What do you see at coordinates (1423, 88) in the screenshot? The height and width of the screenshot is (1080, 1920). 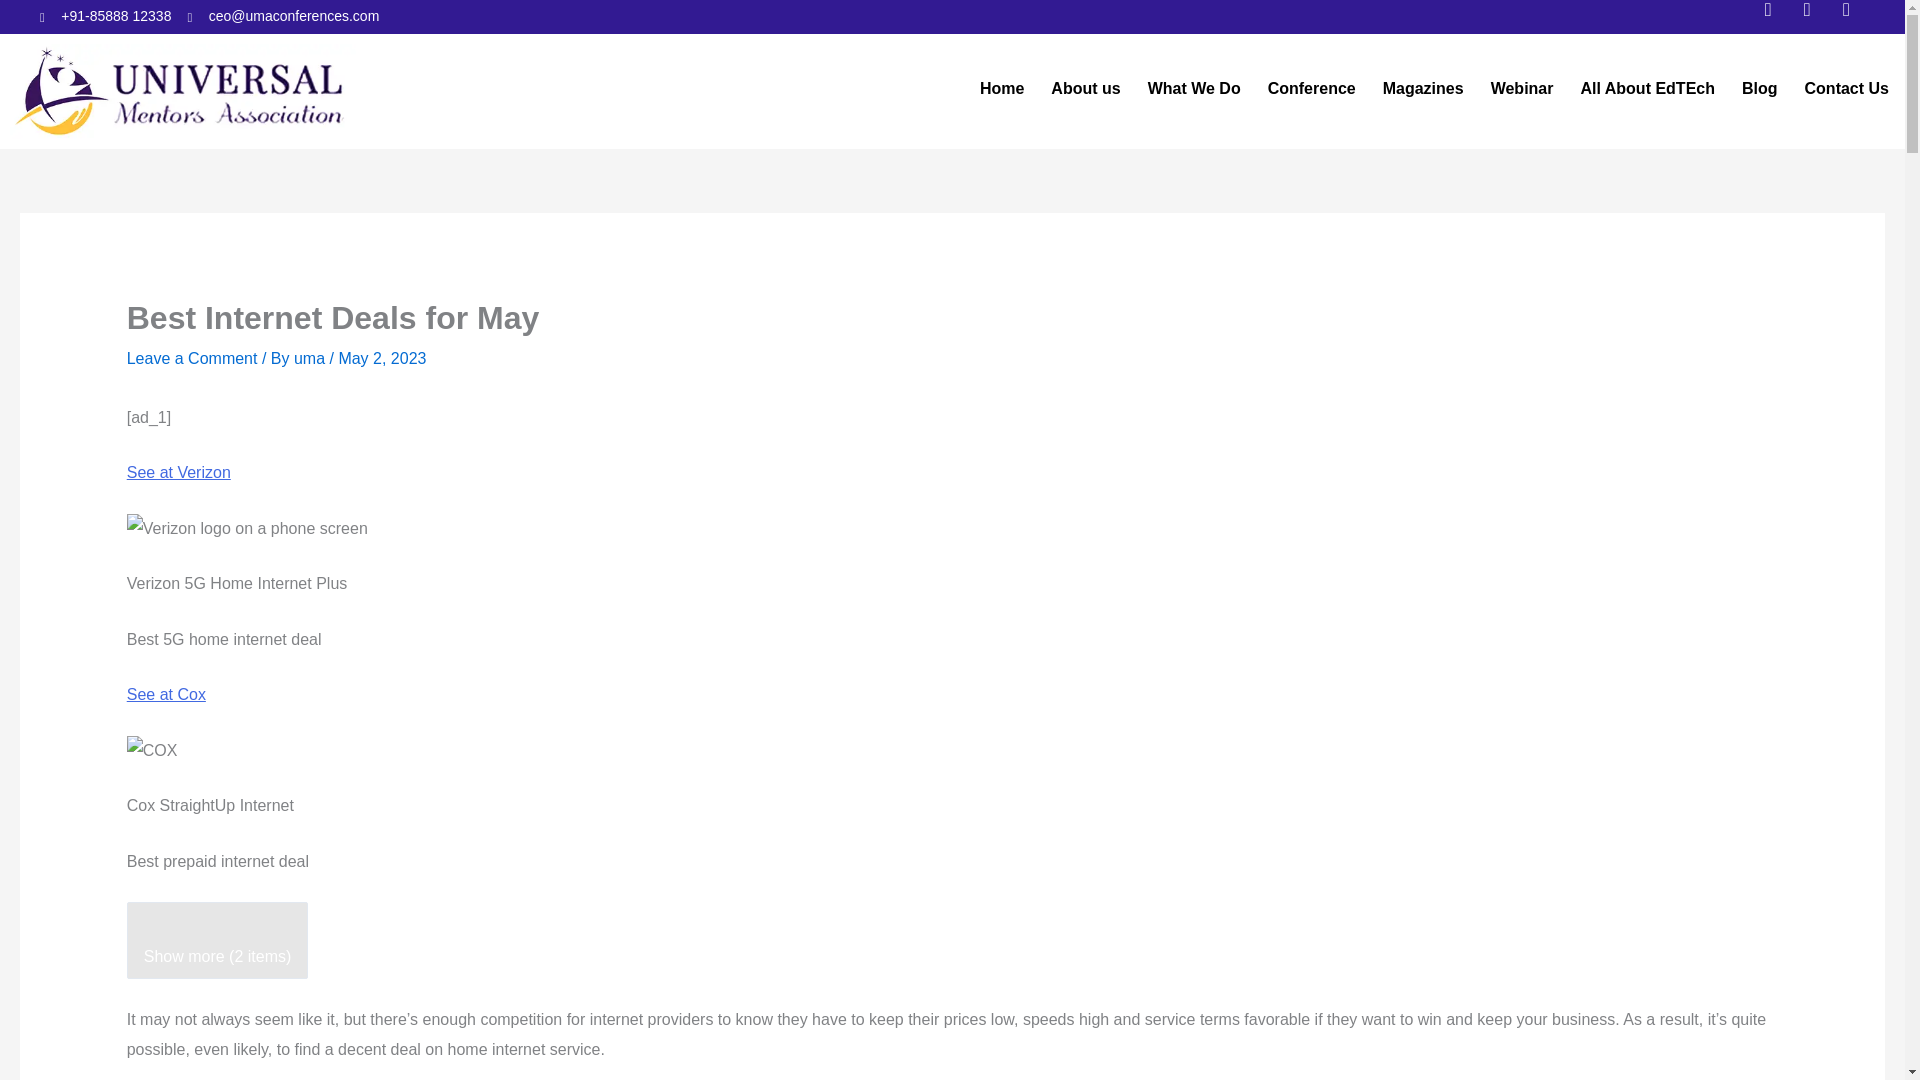 I see `Magazines` at bounding box center [1423, 88].